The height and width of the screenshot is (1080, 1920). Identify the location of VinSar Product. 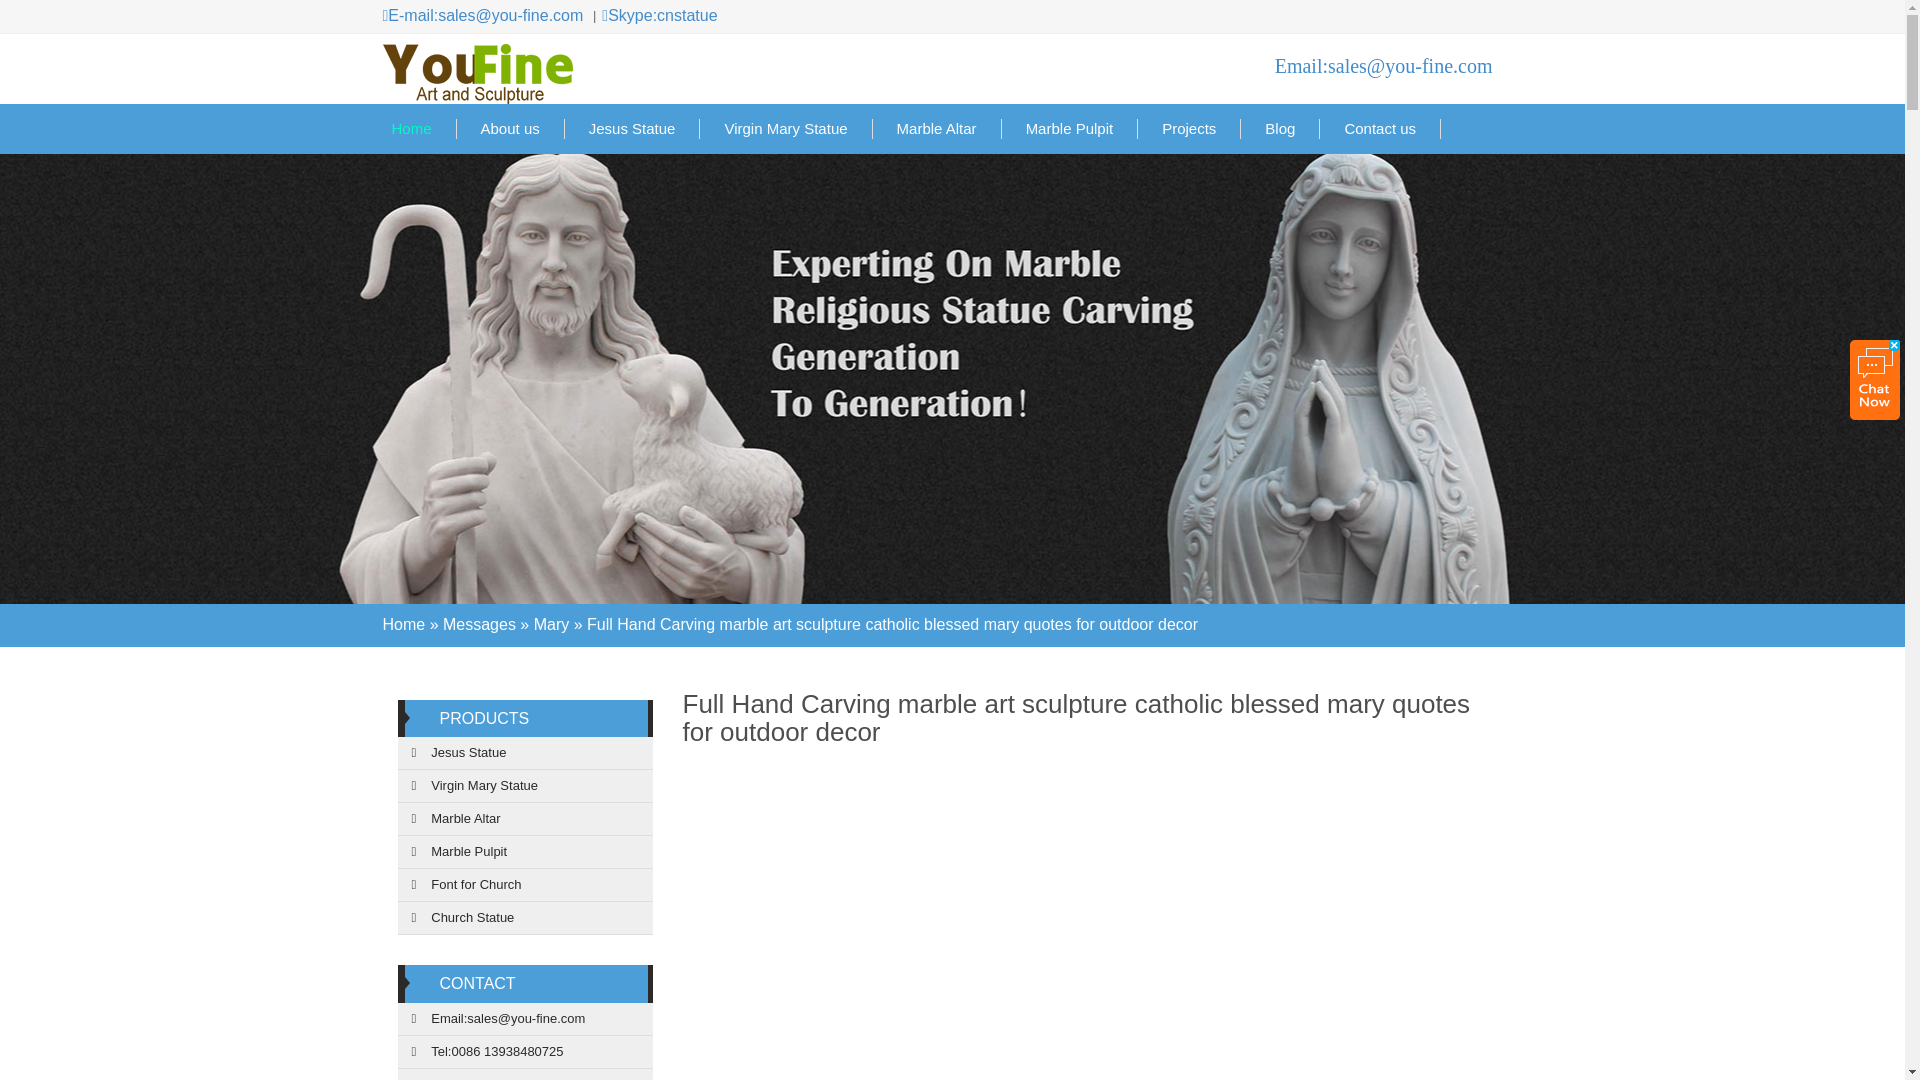
(484, 718).